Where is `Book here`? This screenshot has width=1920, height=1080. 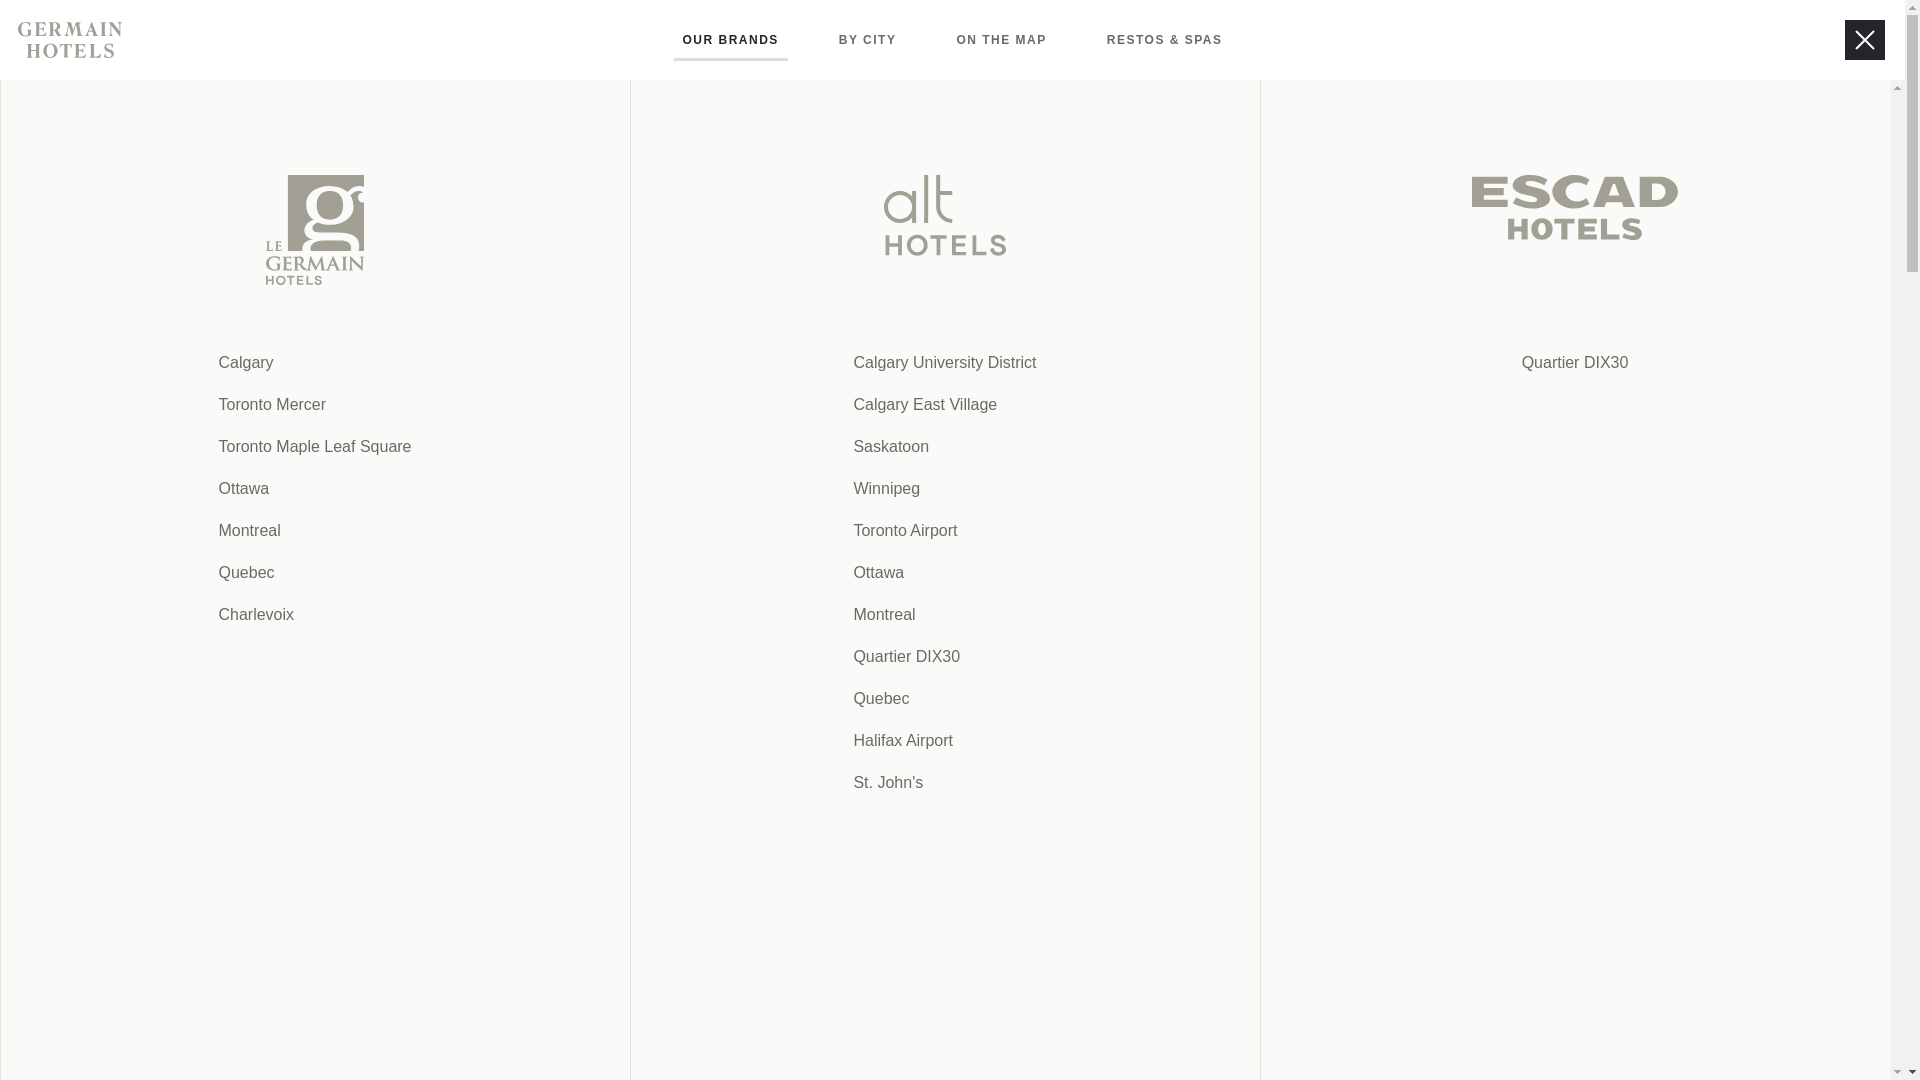 Book here is located at coordinates (1592, 40).